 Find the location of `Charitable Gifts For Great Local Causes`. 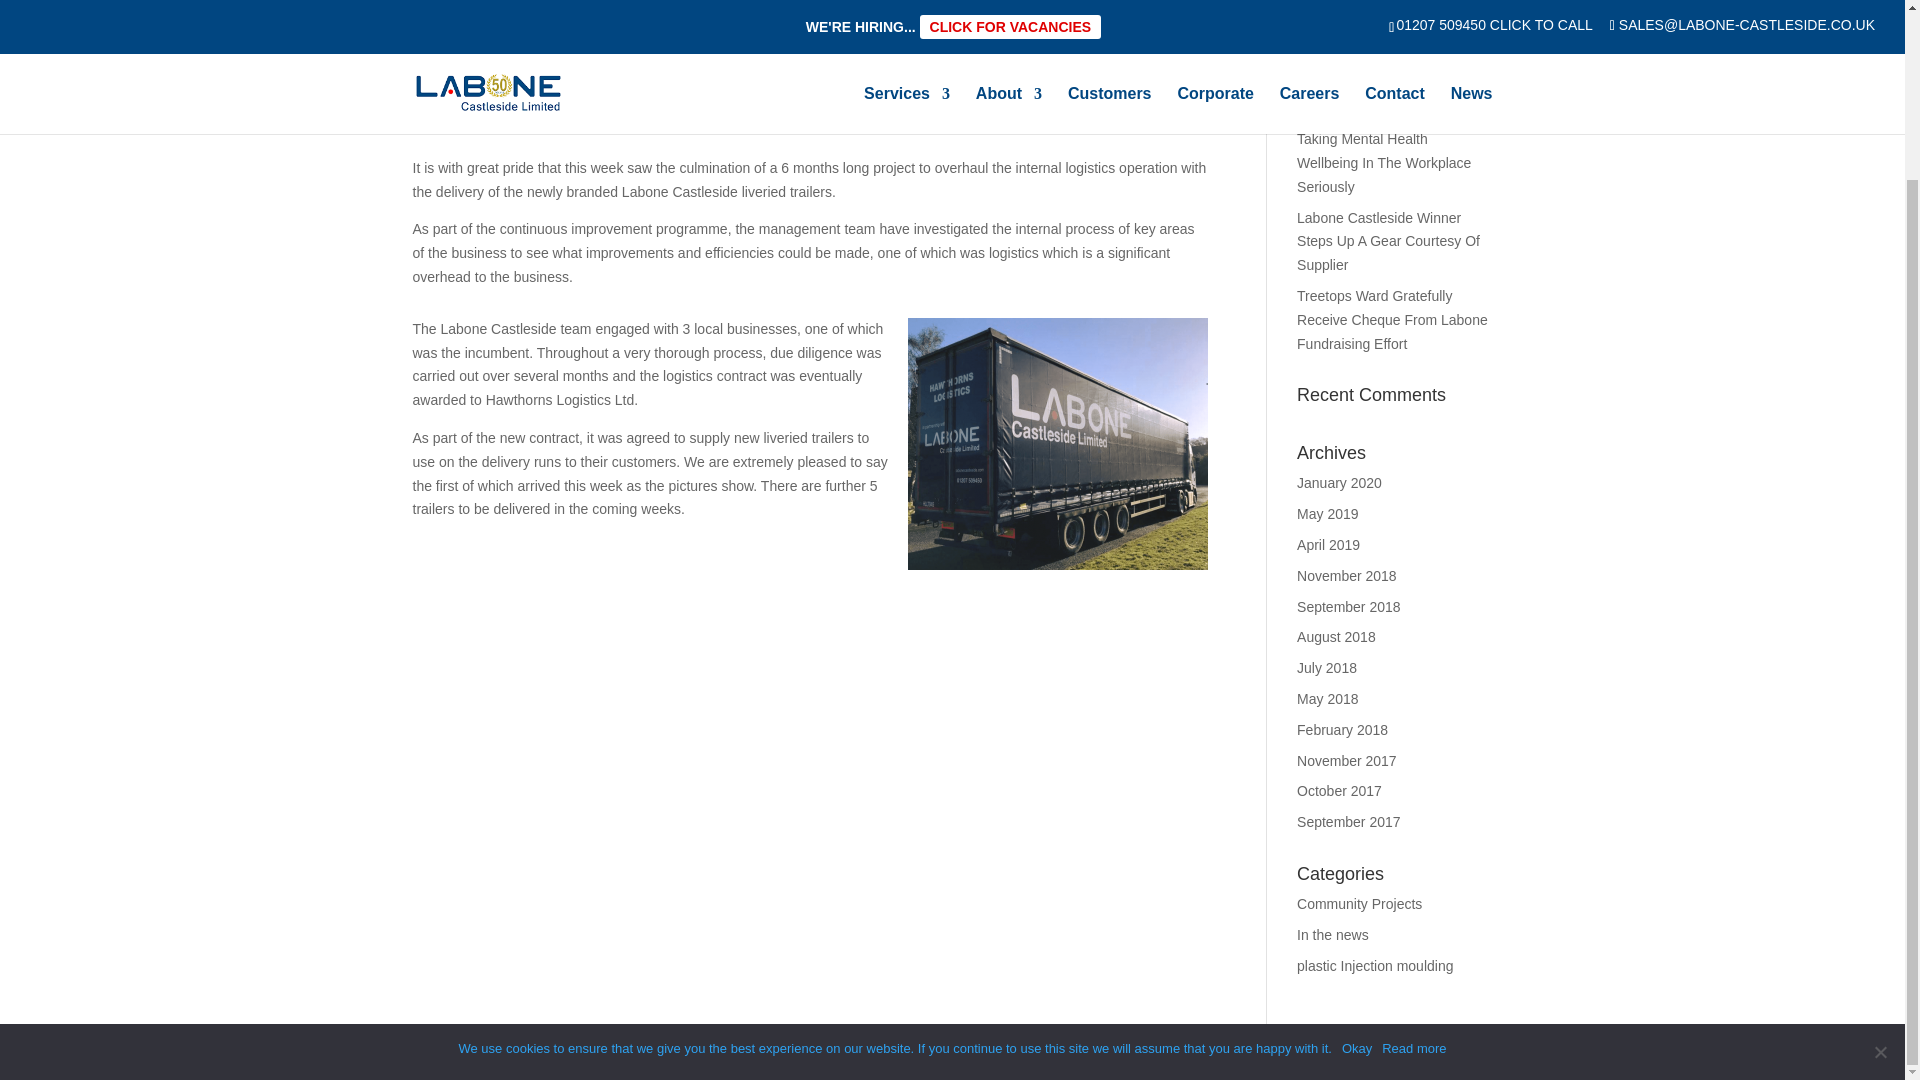

Charitable Gifts For Great Local Causes is located at coordinates (1377, 41).